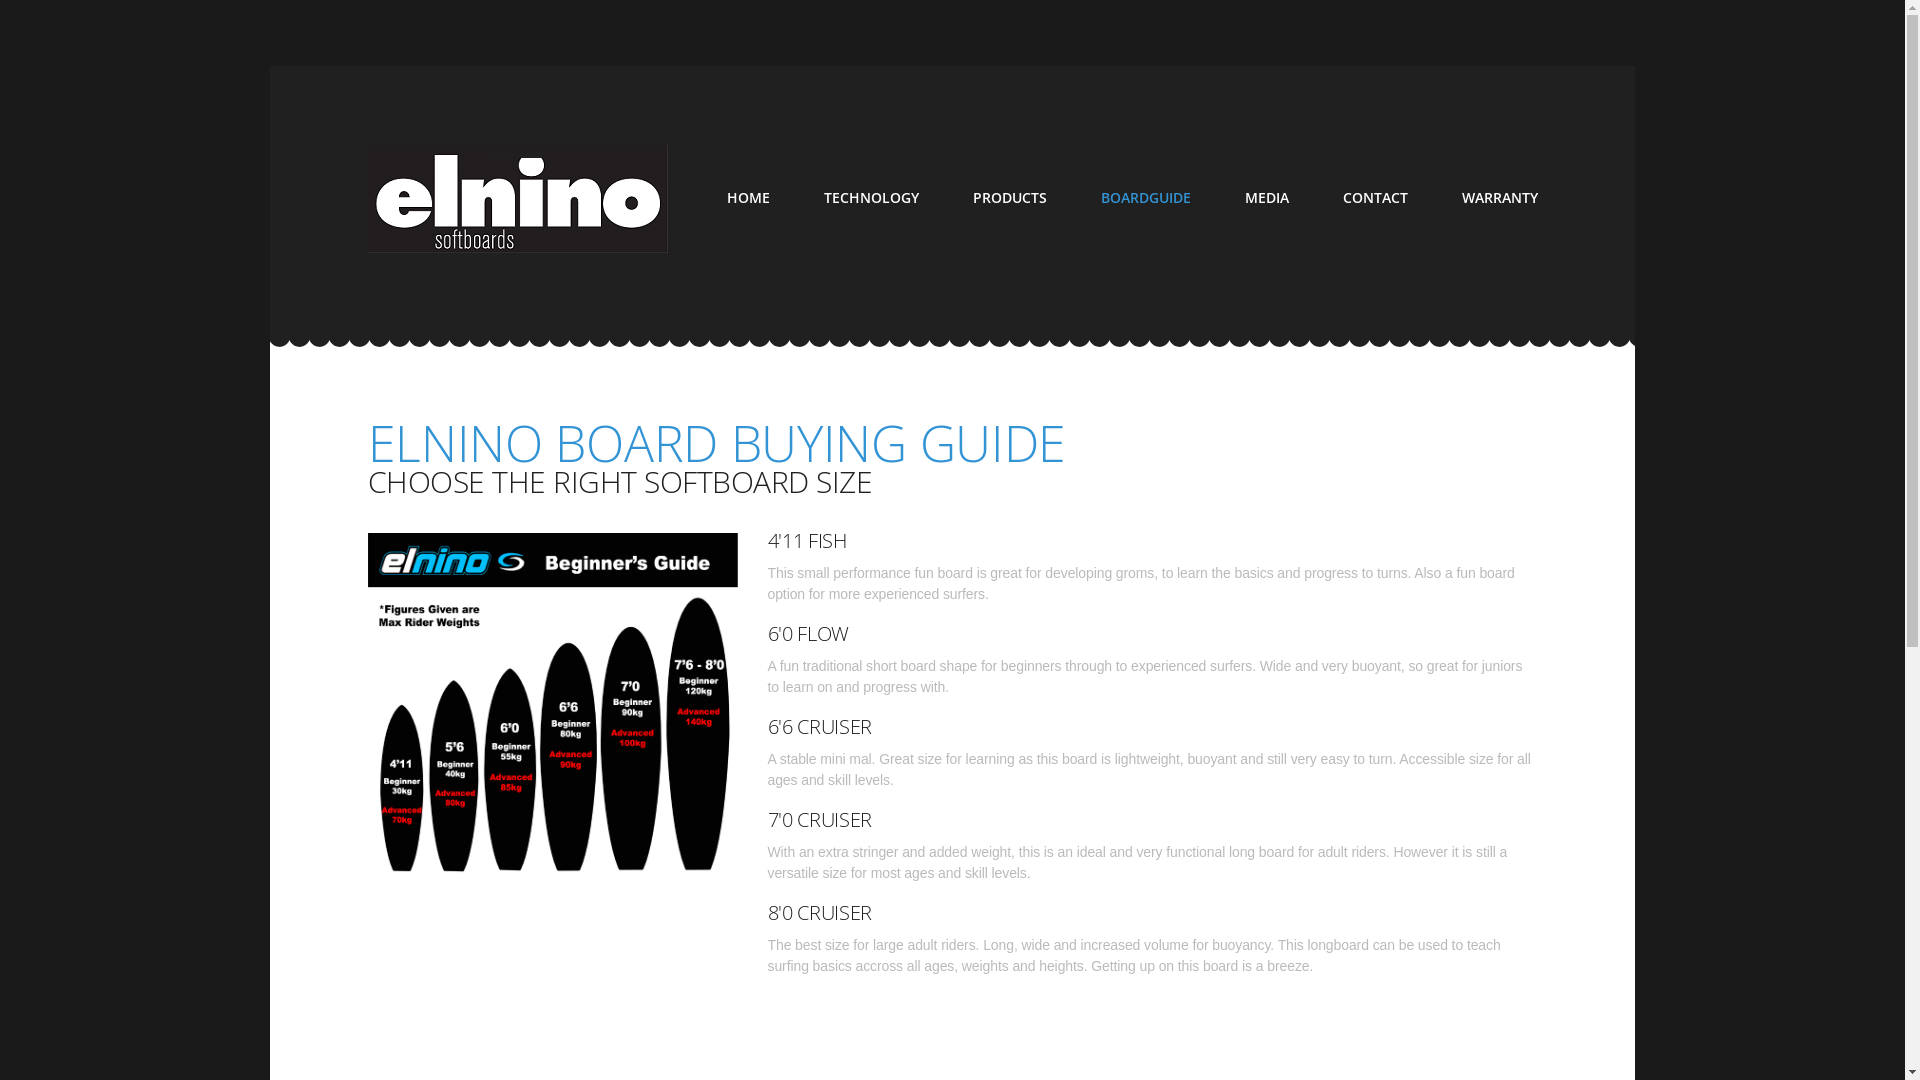  Describe the element at coordinates (748, 198) in the screenshot. I see `HOME` at that location.